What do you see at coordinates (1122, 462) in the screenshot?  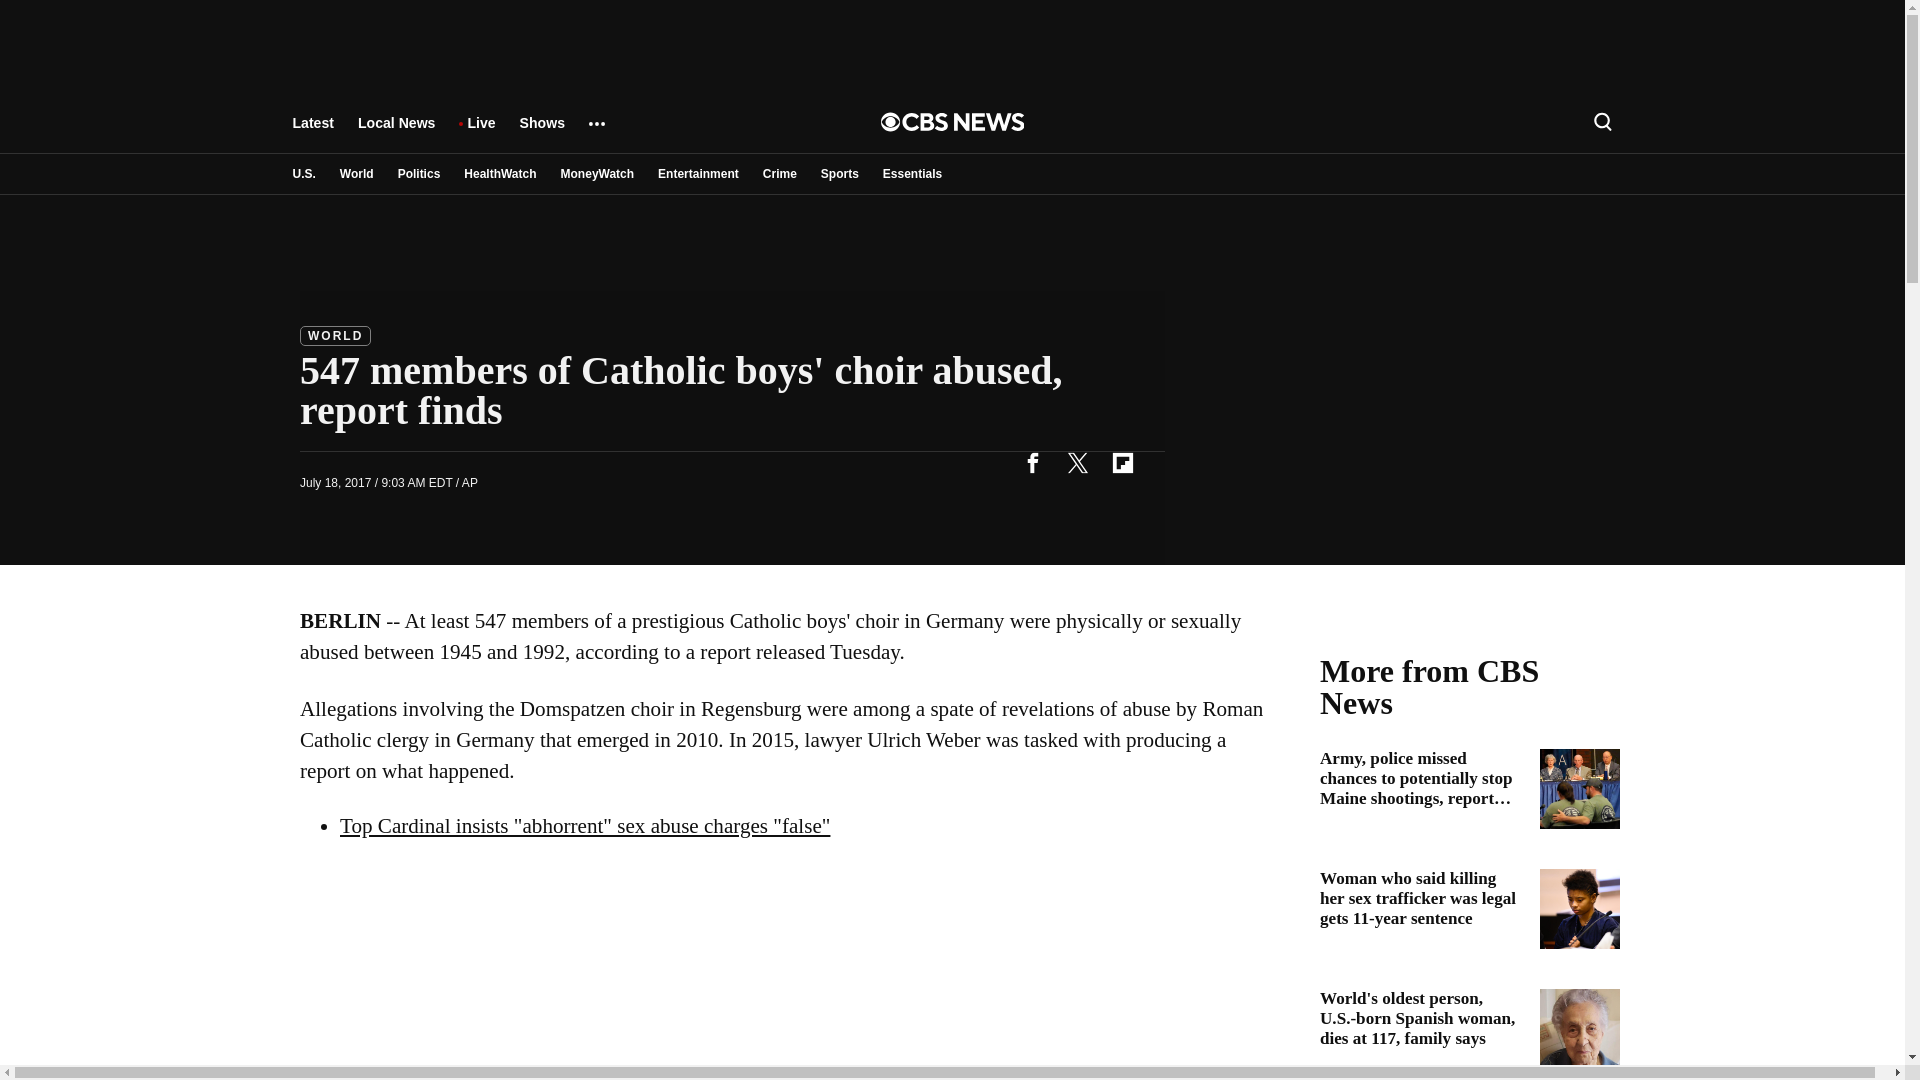 I see `flipboard` at bounding box center [1122, 462].